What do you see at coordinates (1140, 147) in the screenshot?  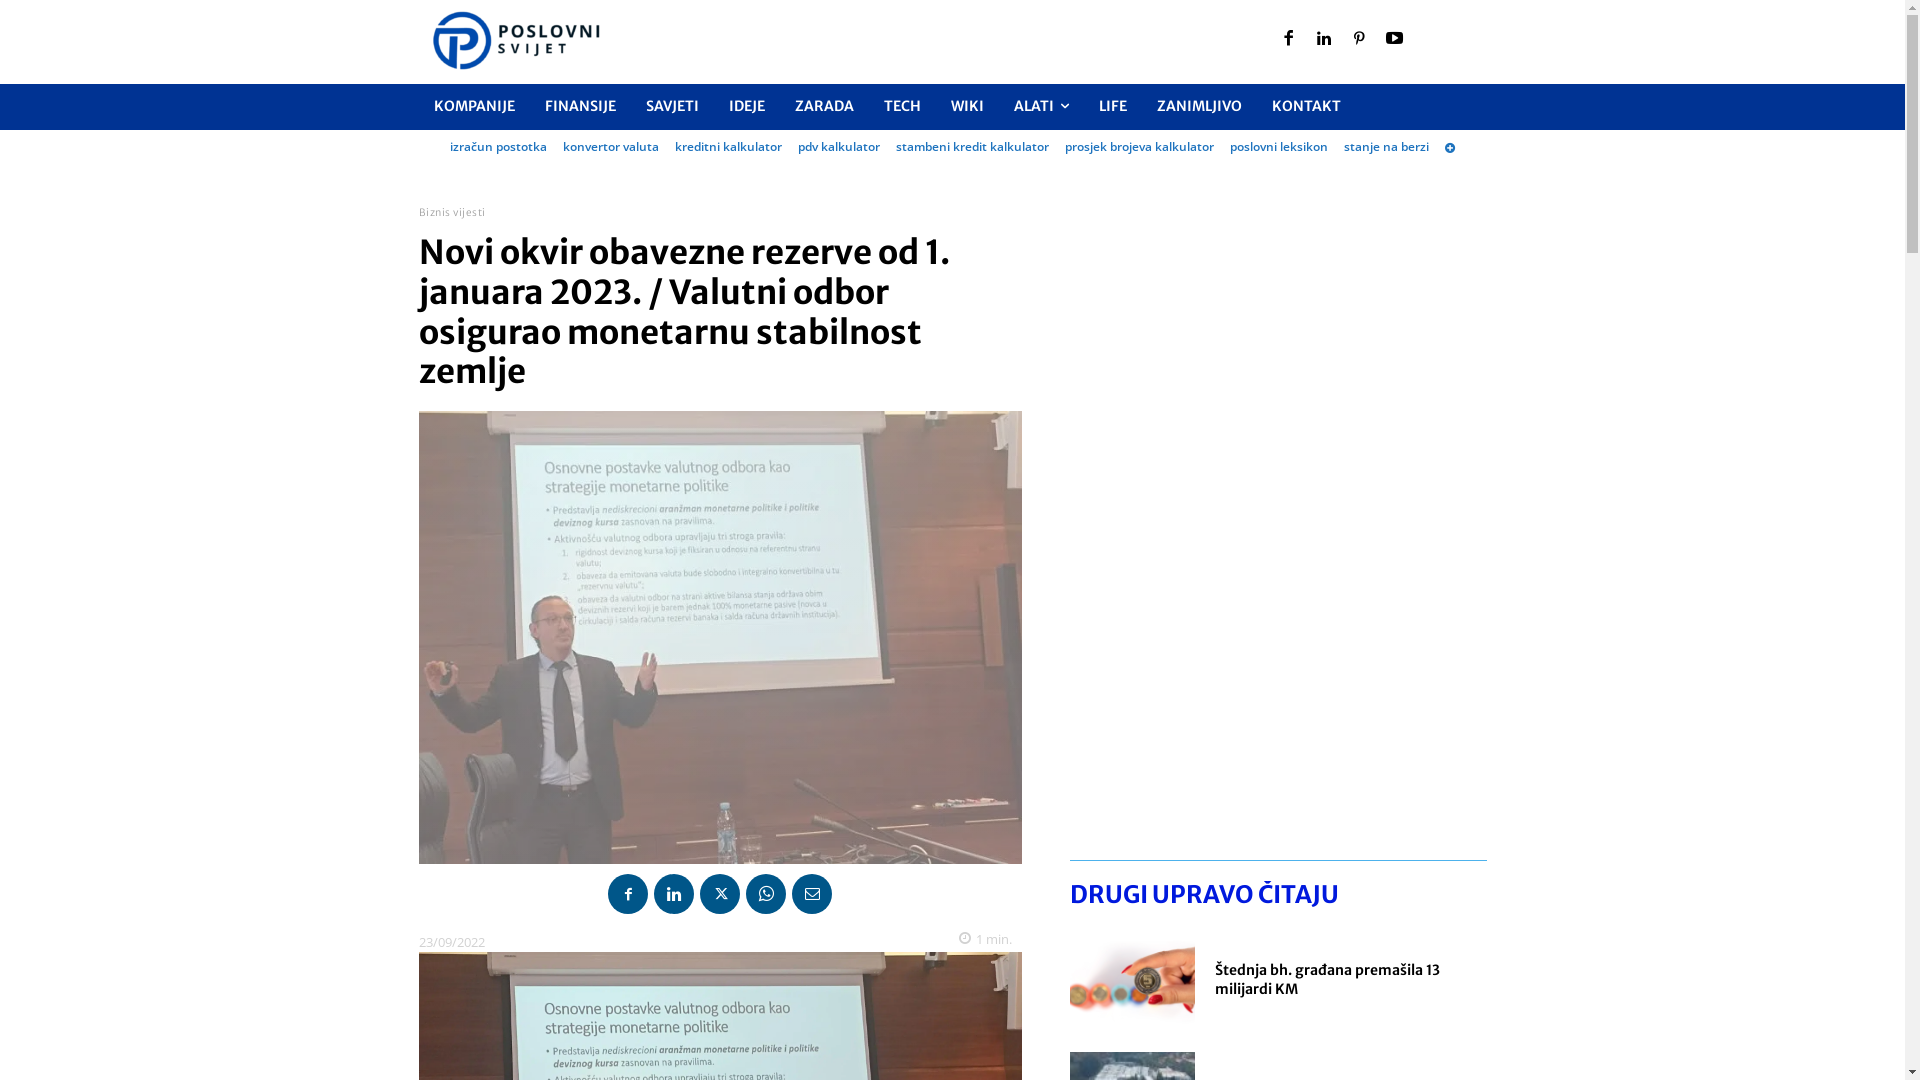 I see `prosjek brojeva kalkulator` at bounding box center [1140, 147].